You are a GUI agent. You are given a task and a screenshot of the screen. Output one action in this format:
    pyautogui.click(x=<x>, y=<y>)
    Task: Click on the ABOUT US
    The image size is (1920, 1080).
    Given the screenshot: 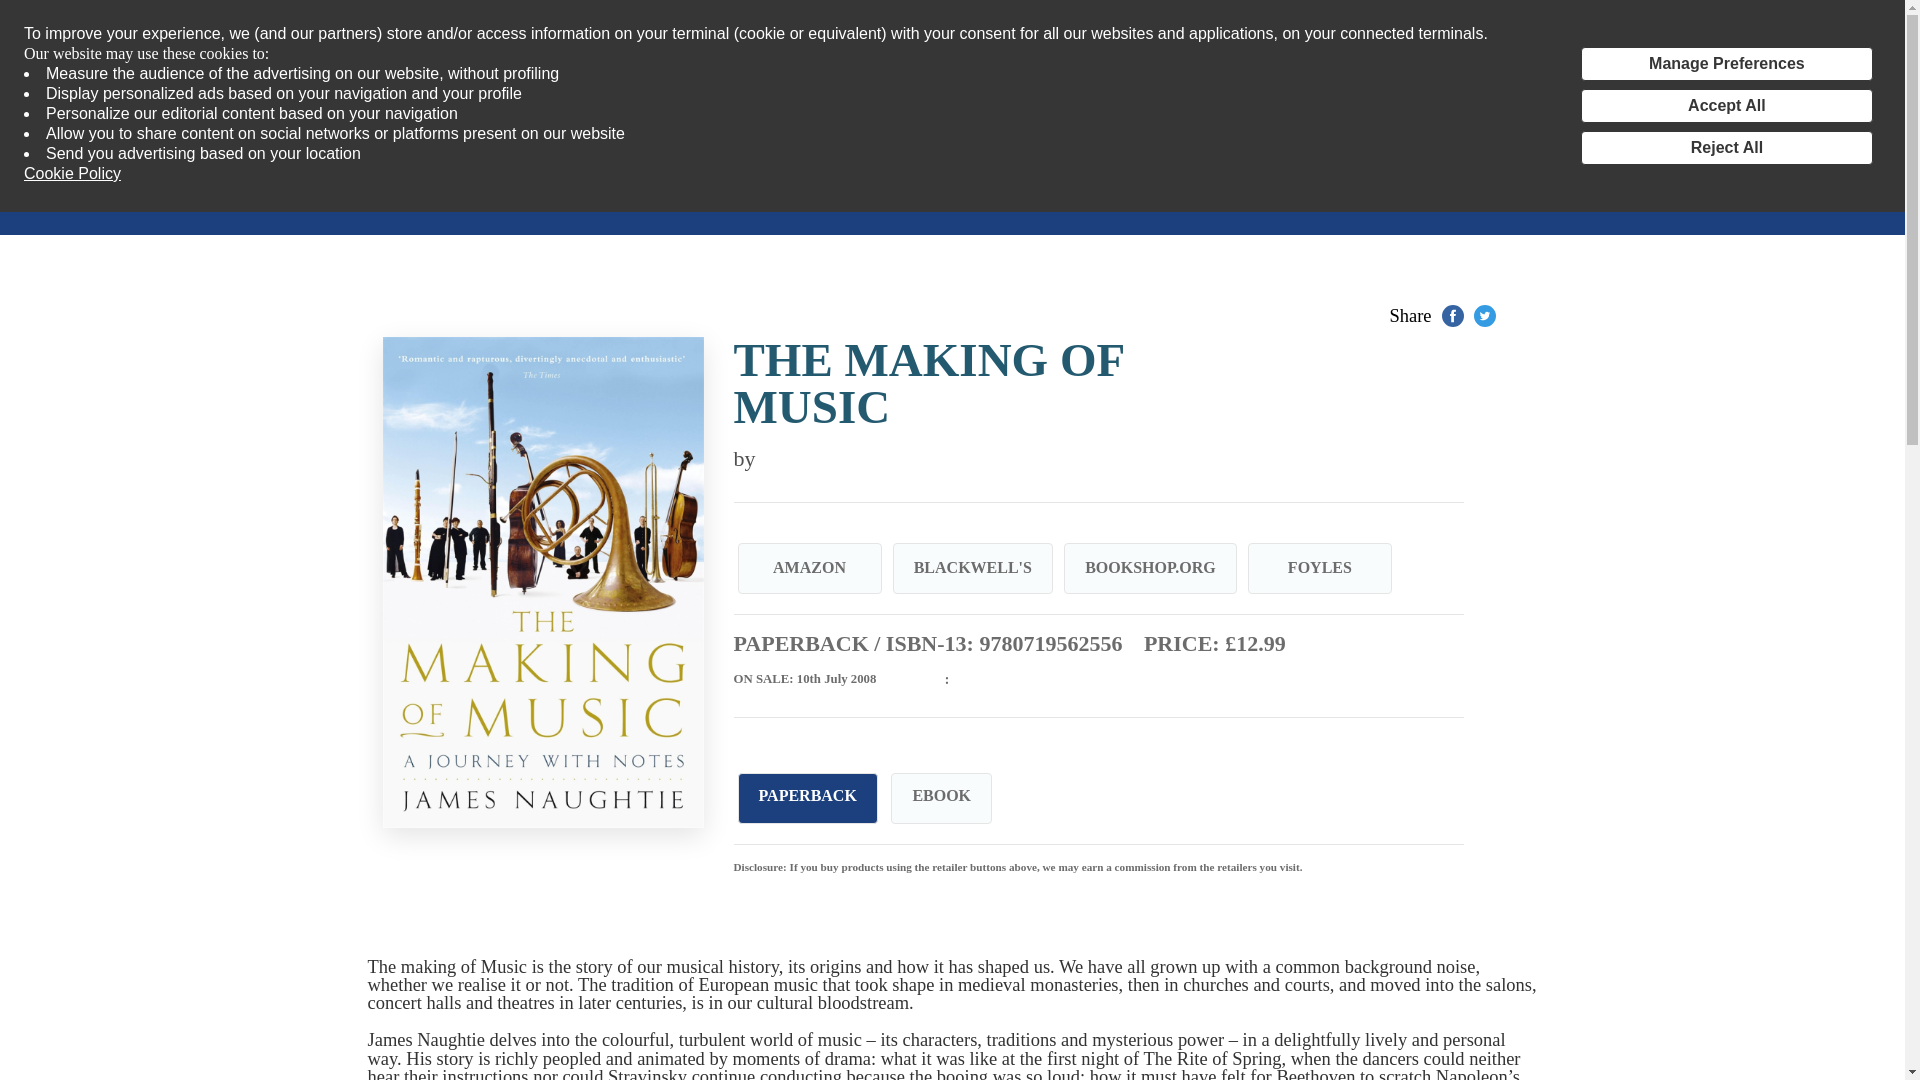 What is the action you would take?
    pyautogui.click(x=714, y=197)
    